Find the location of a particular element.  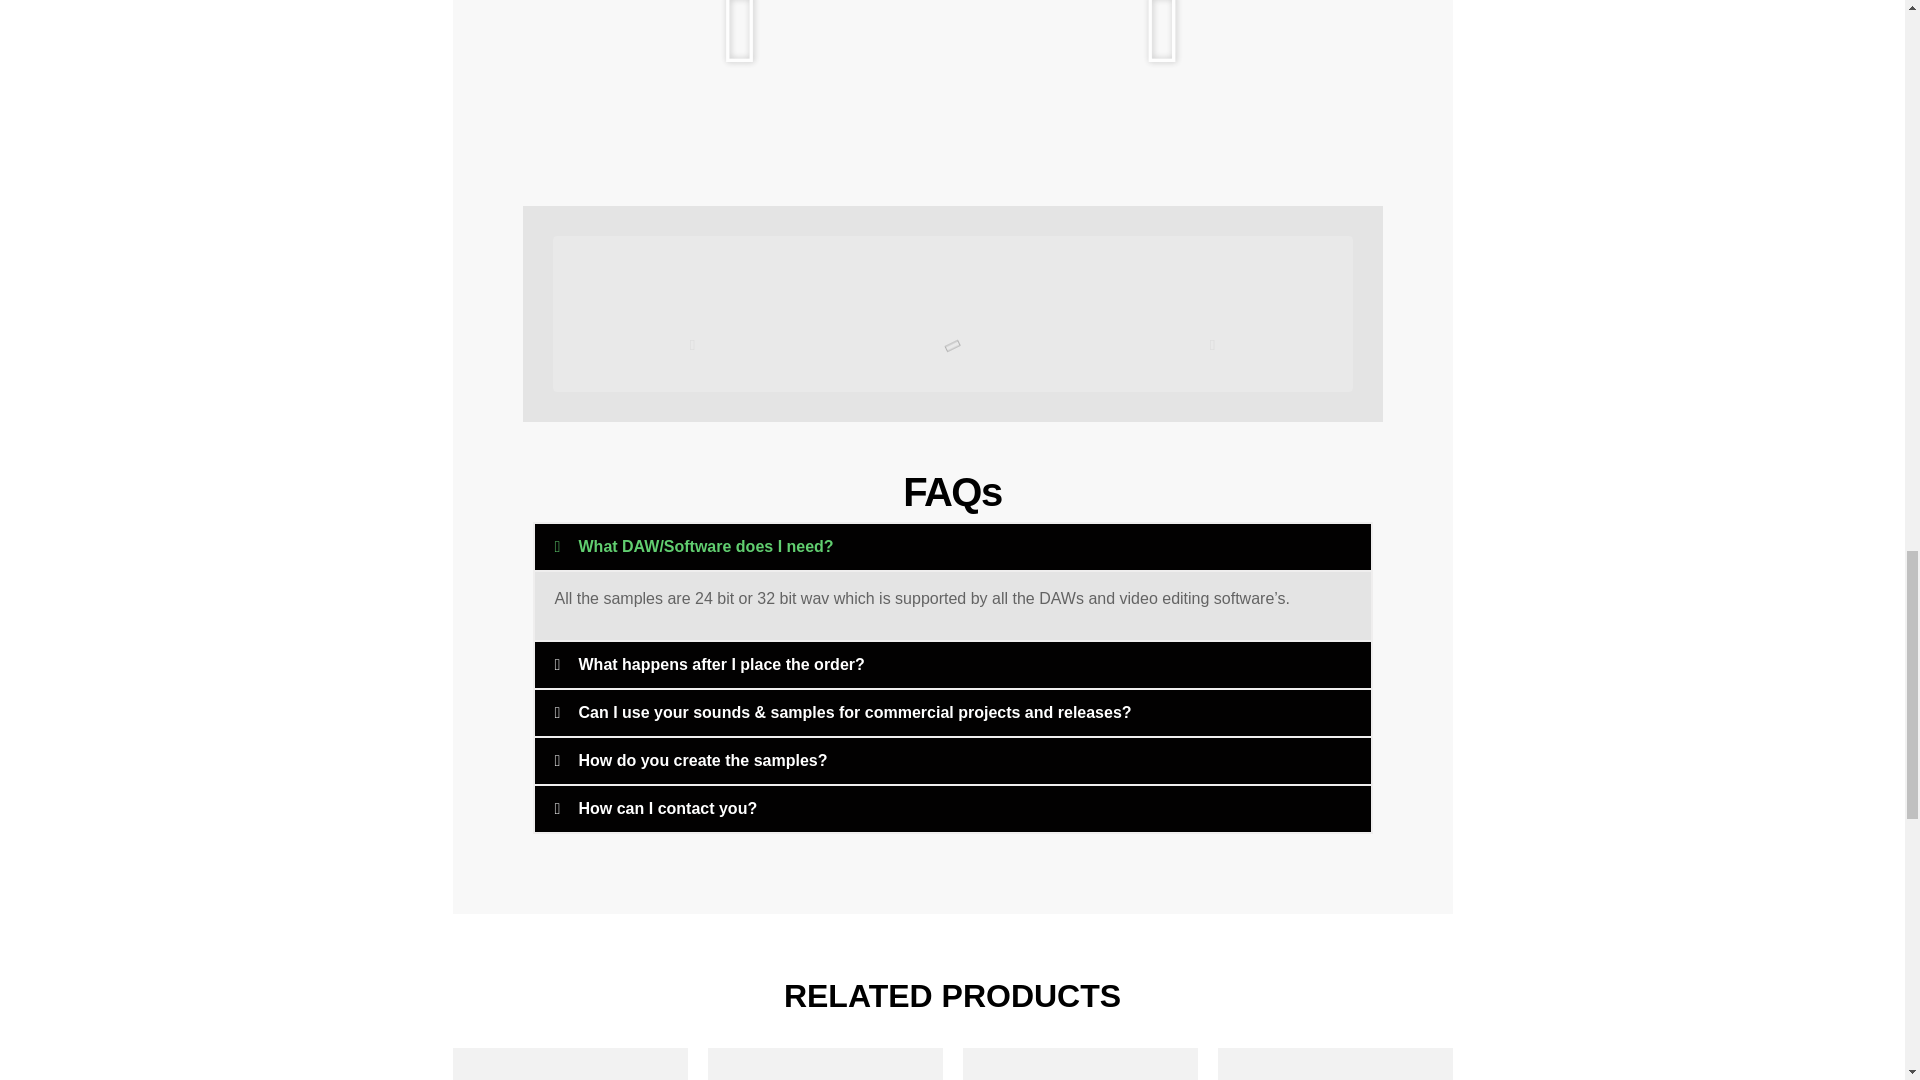

What happens after I place the order? is located at coordinates (720, 664).